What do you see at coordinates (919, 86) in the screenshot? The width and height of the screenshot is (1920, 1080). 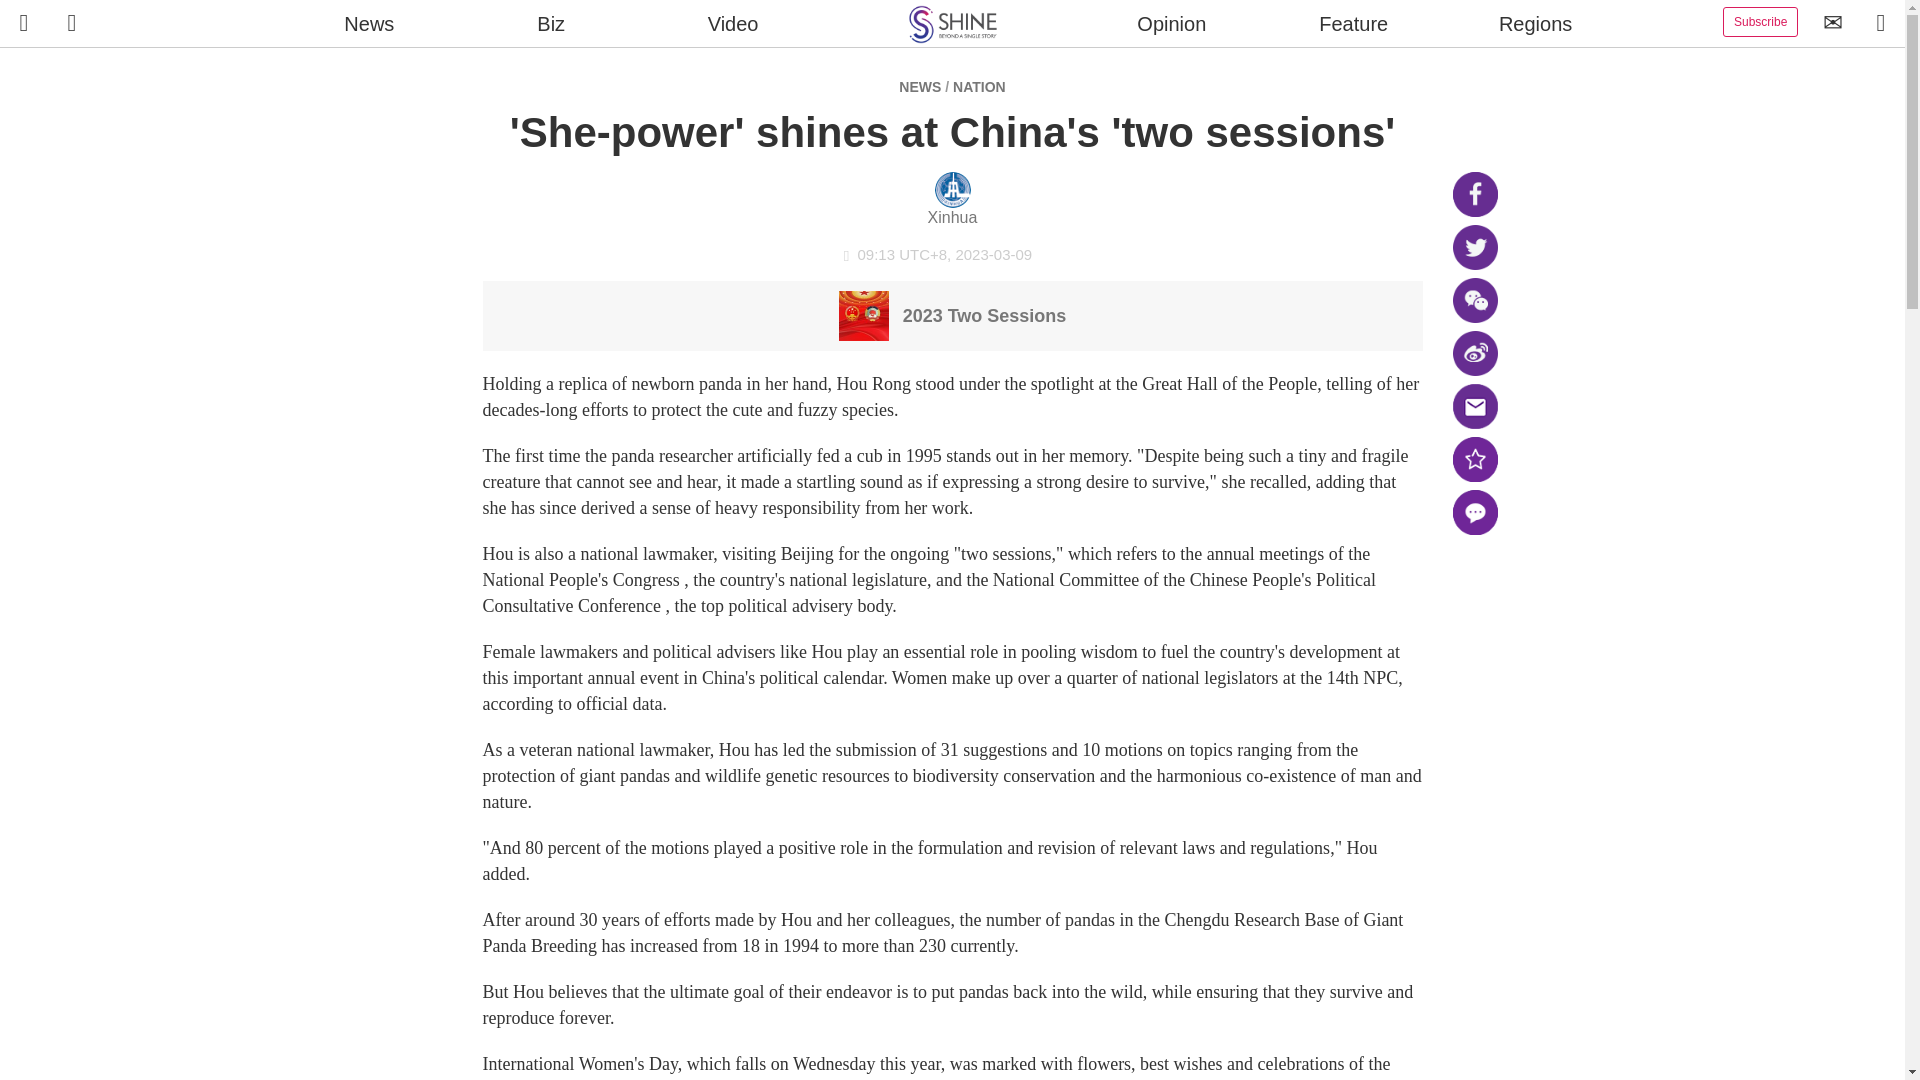 I see `NEWS` at bounding box center [919, 86].